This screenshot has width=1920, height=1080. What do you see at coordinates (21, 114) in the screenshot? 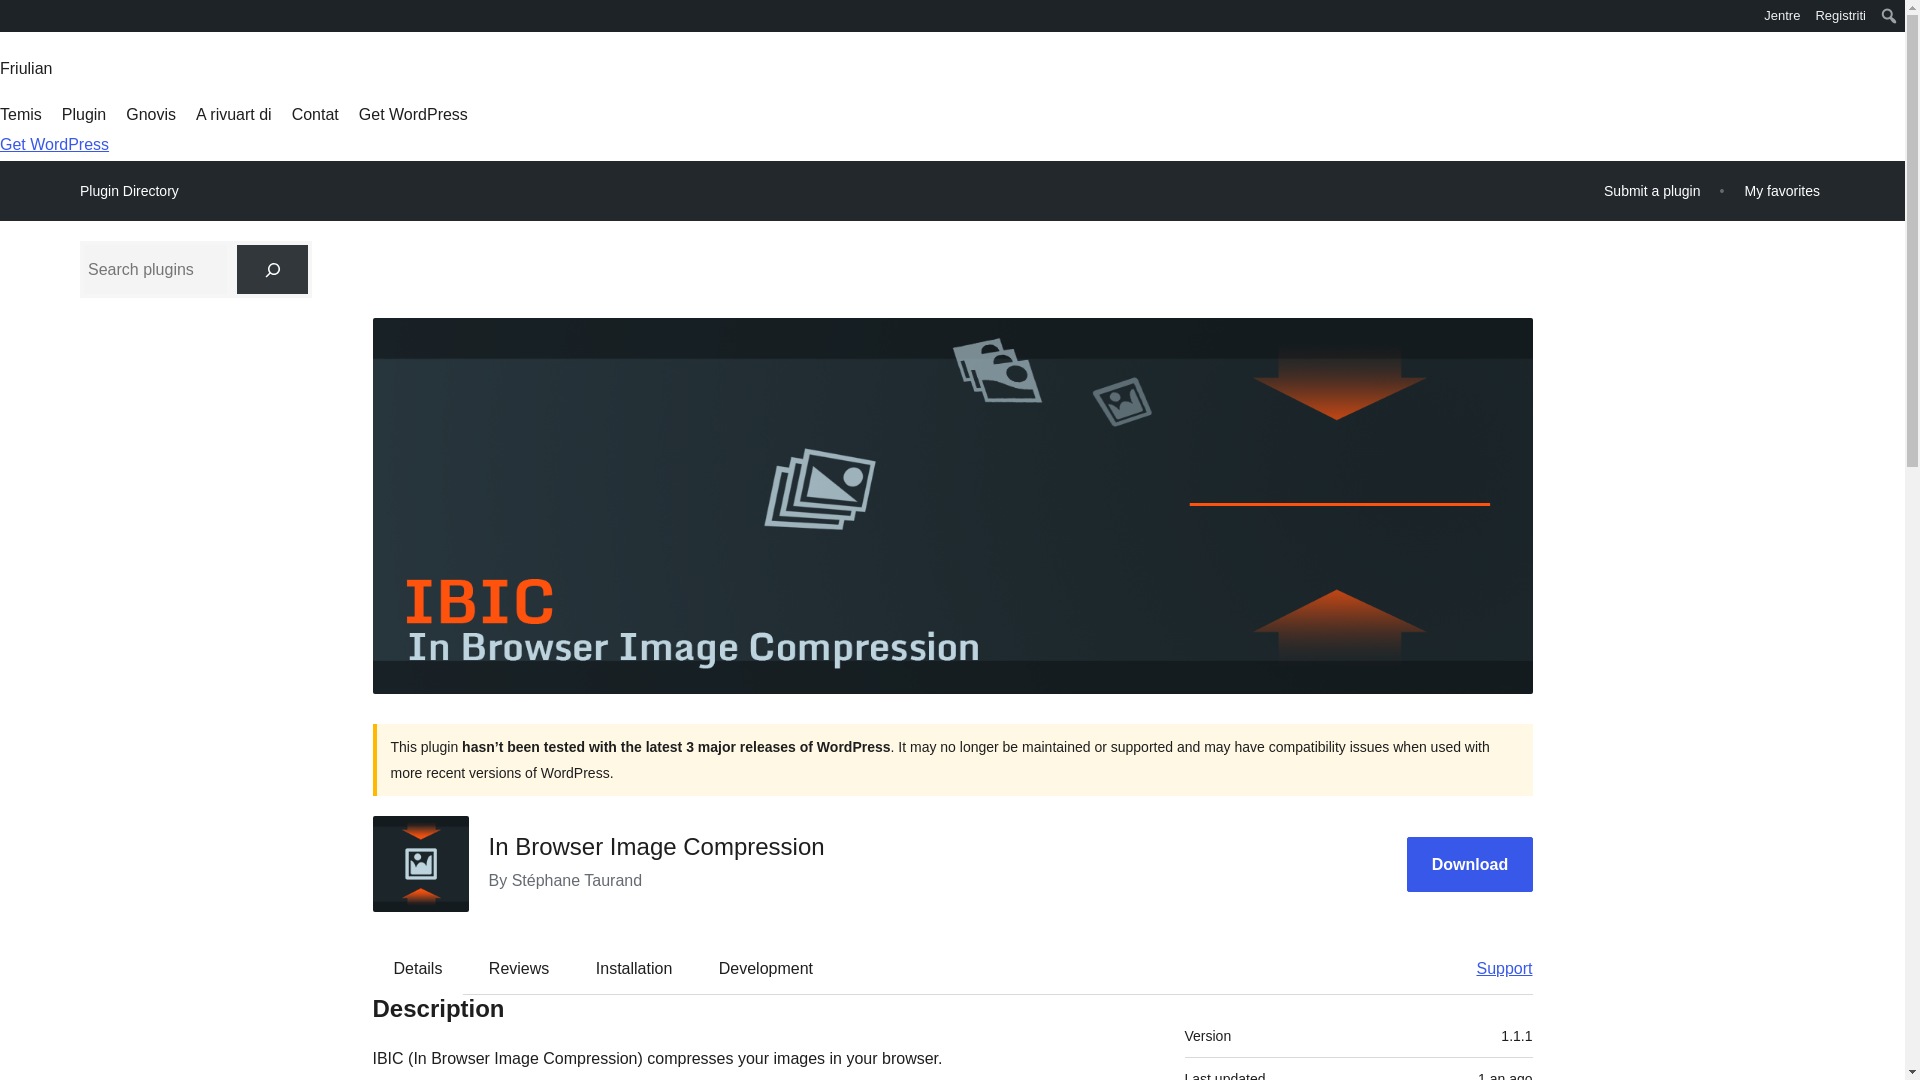
I see `Temis` at bounding box center [21, 114].